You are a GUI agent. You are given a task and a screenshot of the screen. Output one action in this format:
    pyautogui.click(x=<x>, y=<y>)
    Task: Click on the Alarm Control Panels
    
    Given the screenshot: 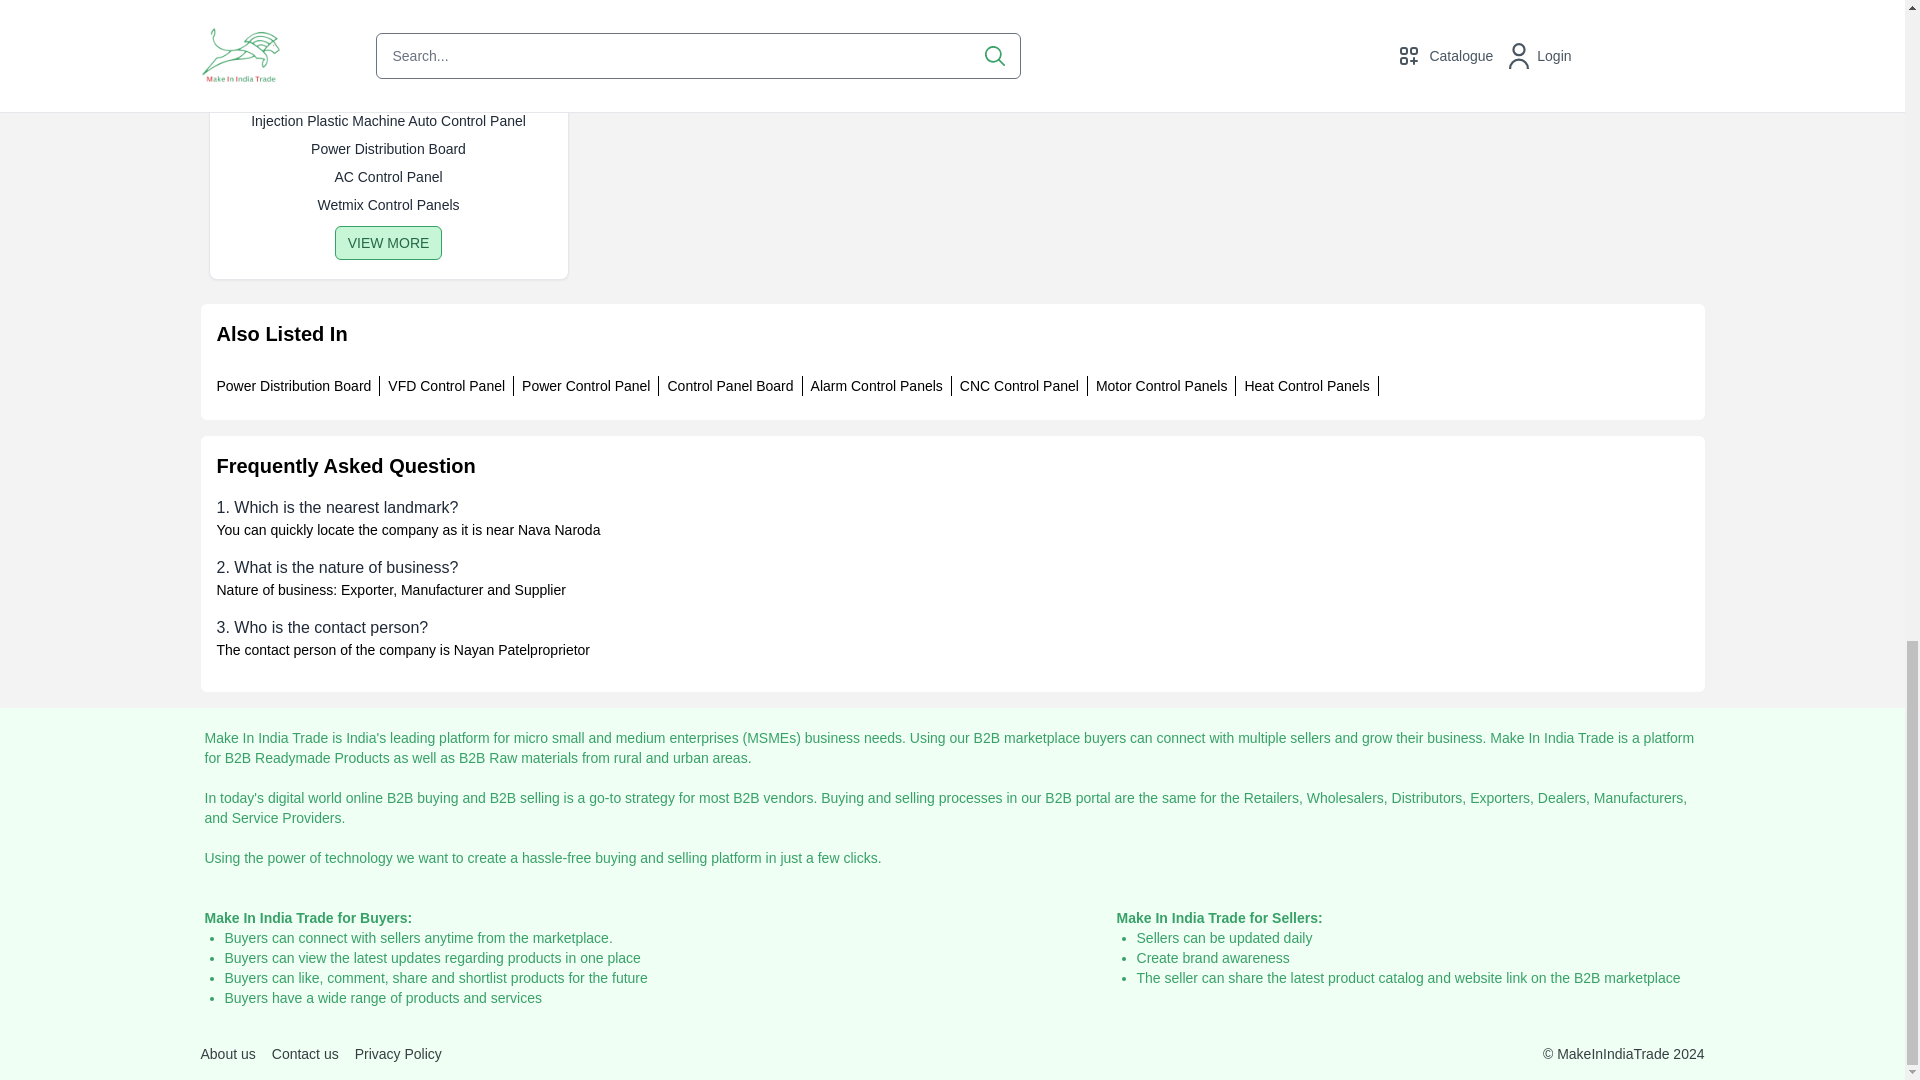 What is the action you would take?
    pyautogui.click(x=876, y=386)
    